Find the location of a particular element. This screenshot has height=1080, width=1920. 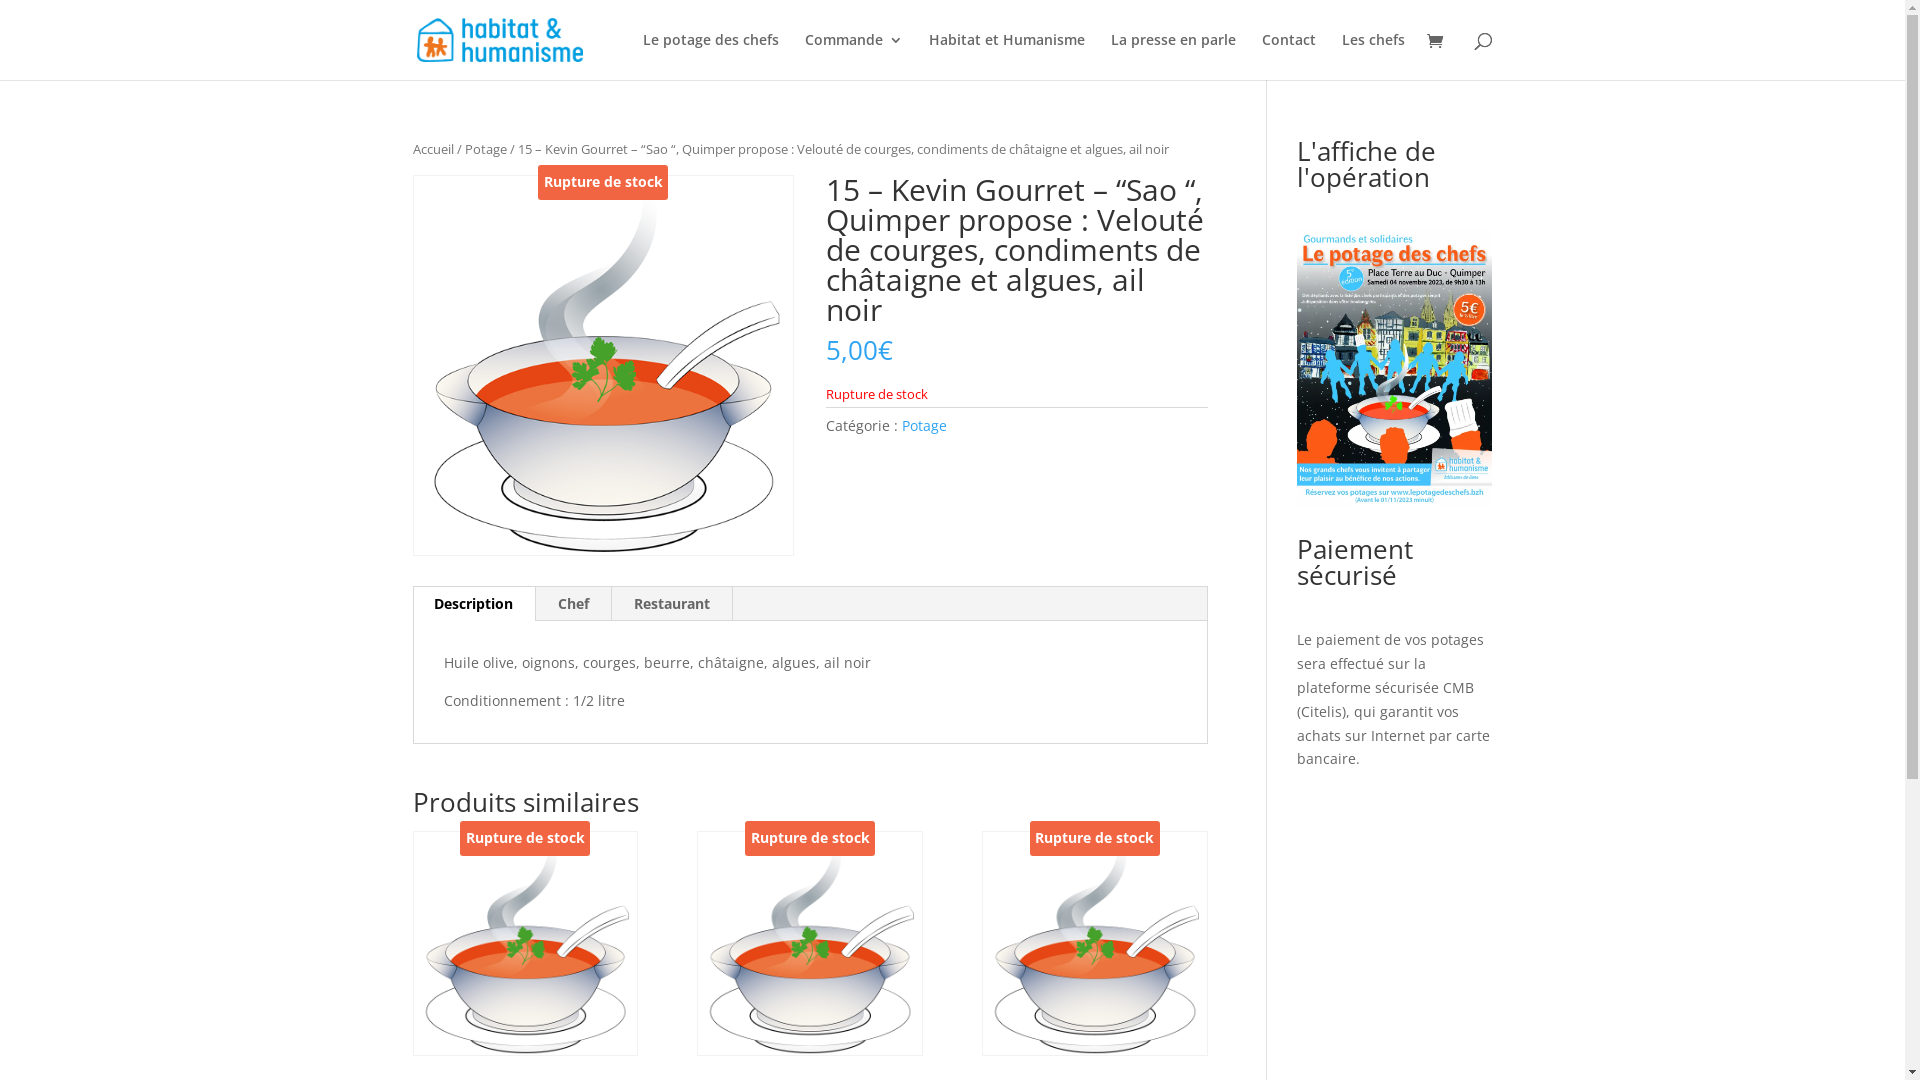

Accueil is located at coordinates (432, 149).